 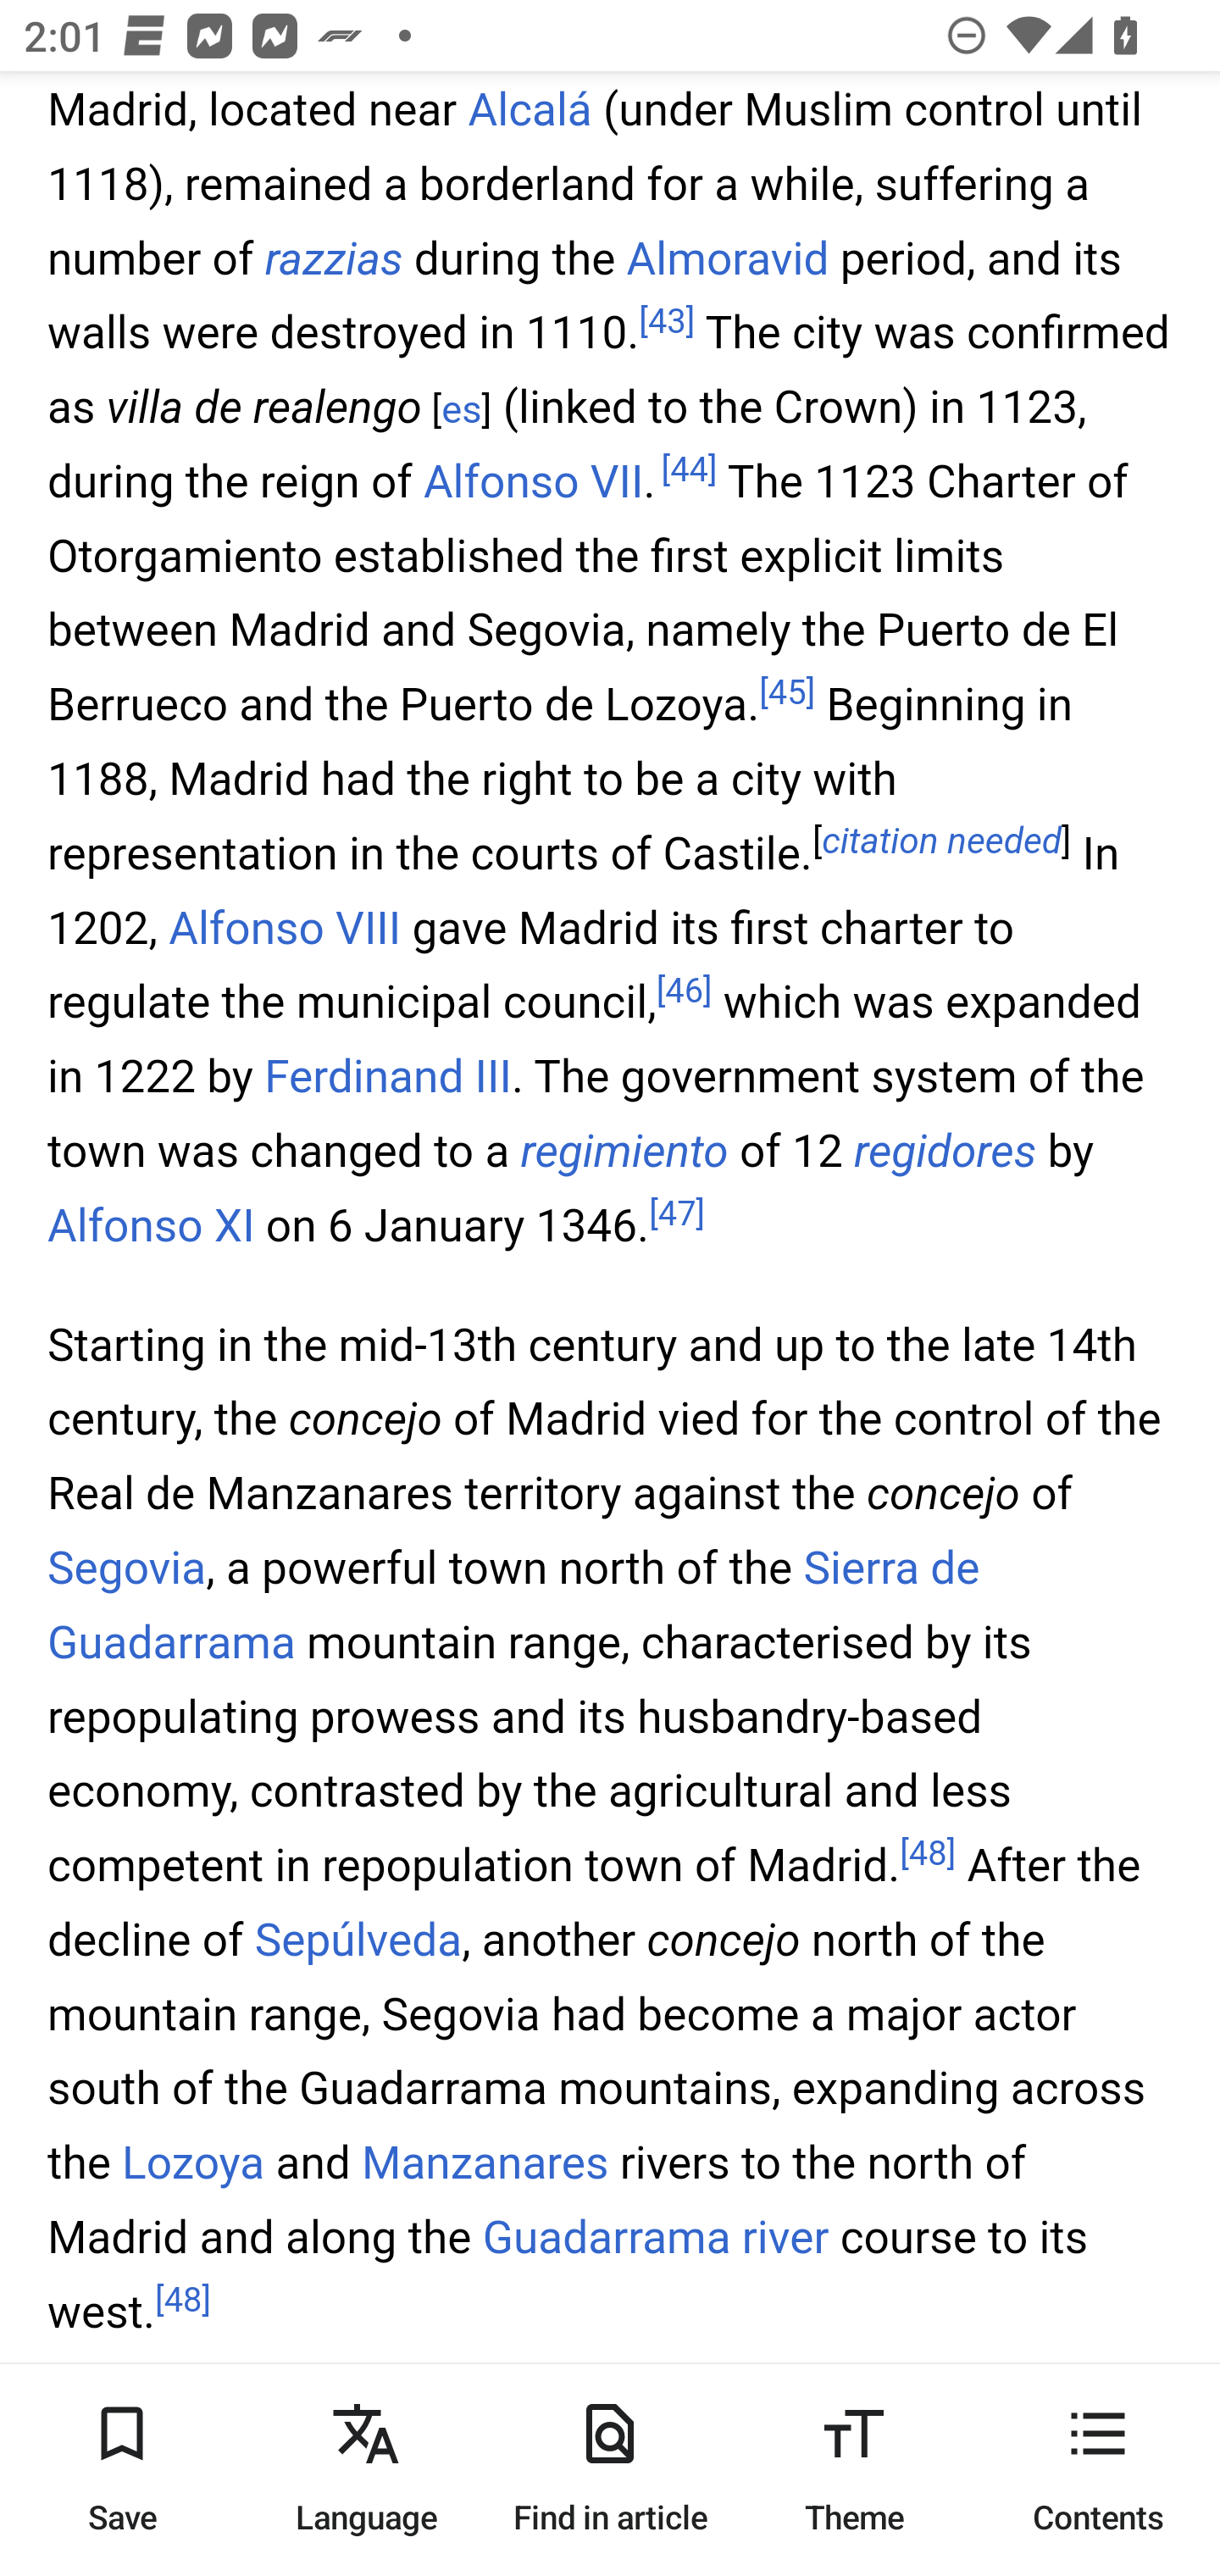 What do you see at coordinates (183, 2300) in the screenshot?
I see `[] [ 48 ]` at bounding box center [183, 2300].